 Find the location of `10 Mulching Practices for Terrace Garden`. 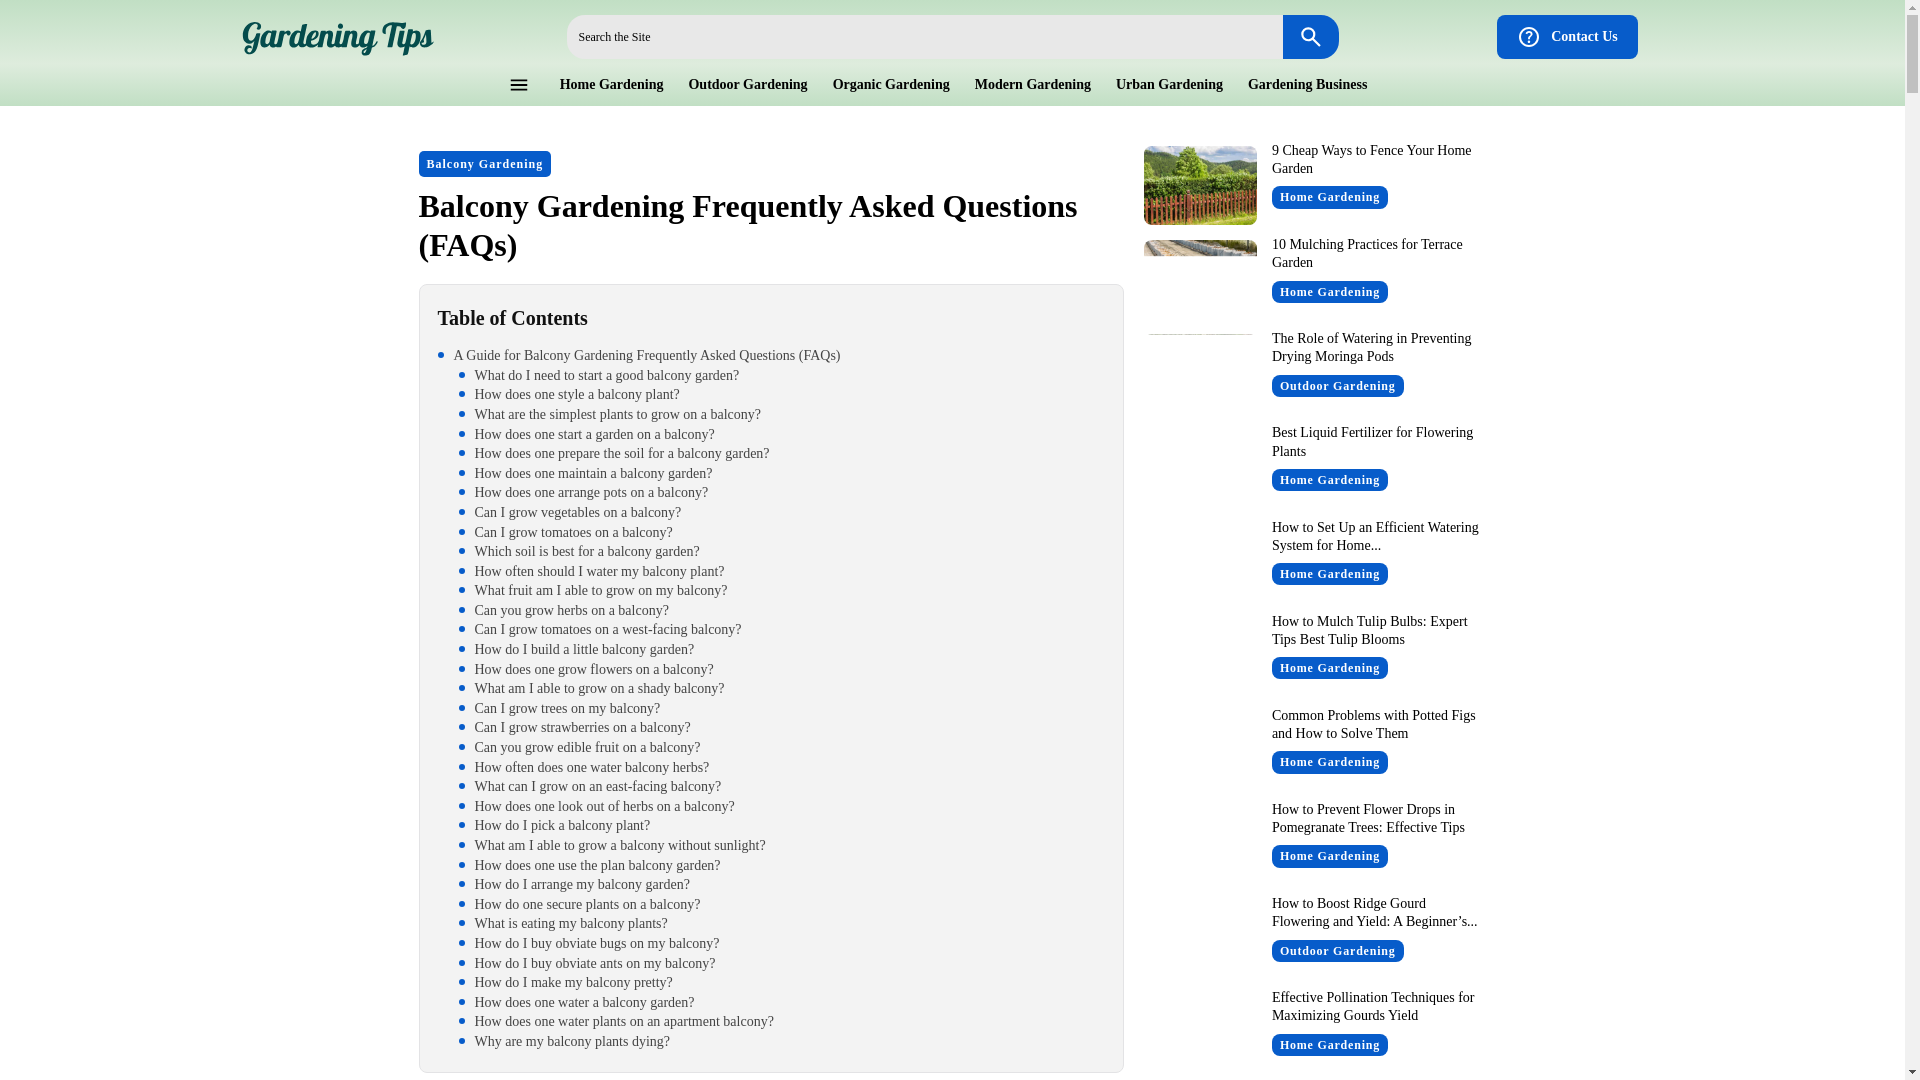

10 Mulching Practices for Terrace Garden is located at coordinates (1367, 253).